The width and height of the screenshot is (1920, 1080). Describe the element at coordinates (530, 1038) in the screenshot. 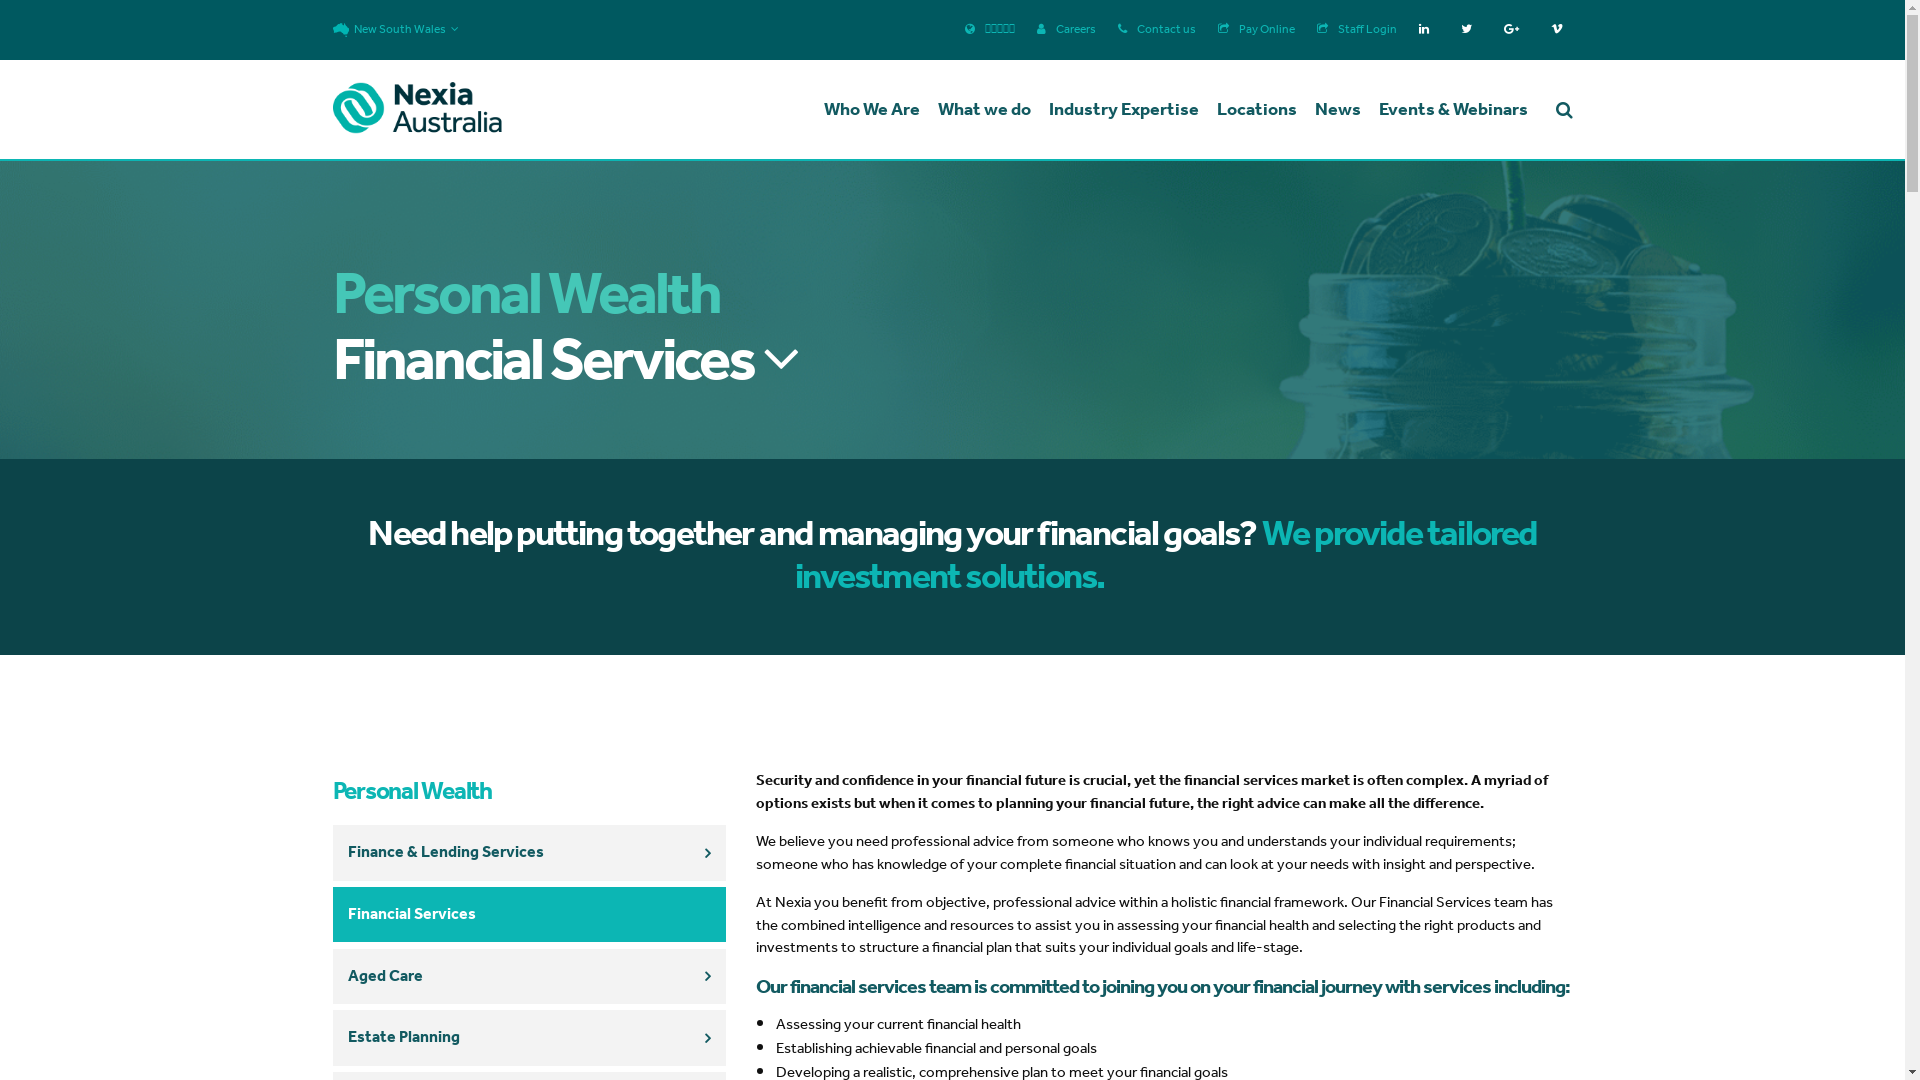

I see `Estate Planning` at that location.